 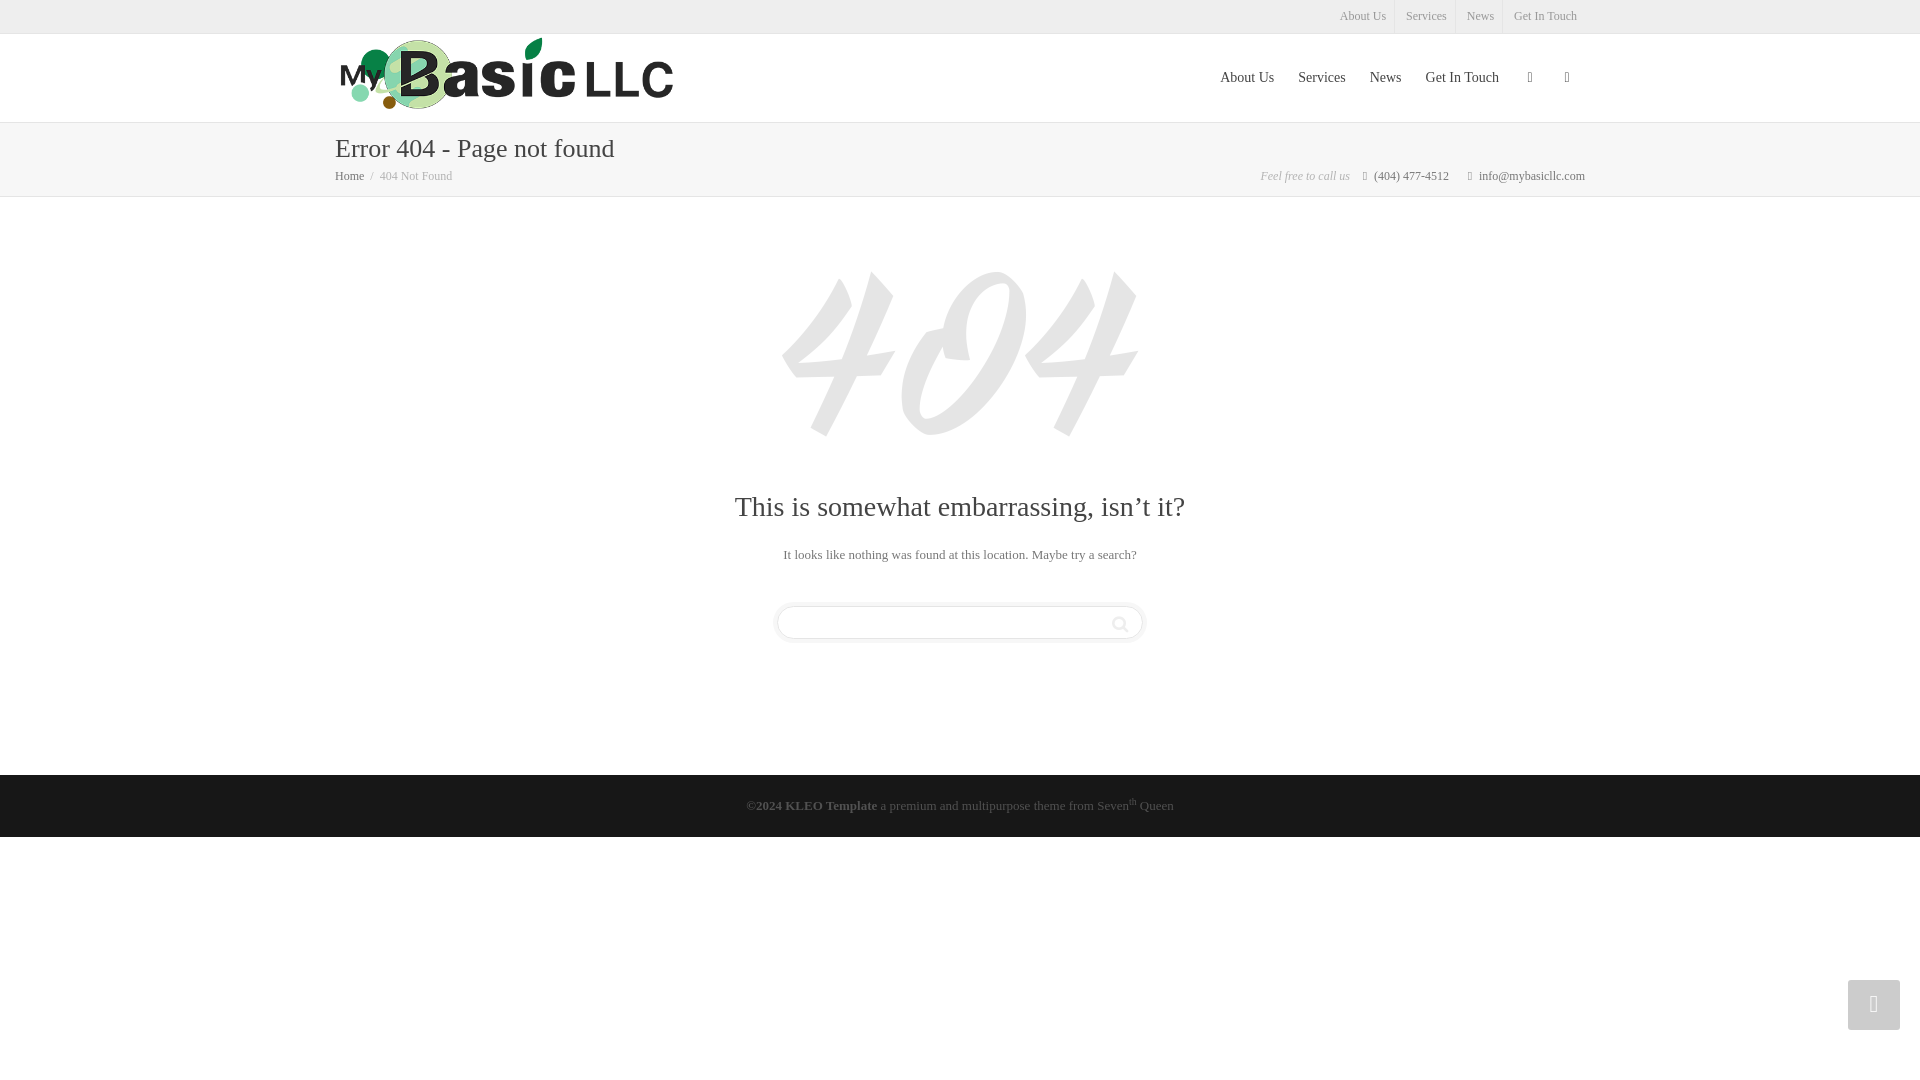 What do you see at coordinates (1545, 16) in the screenshot?
I see `Get In Touch` at bounding box center [1545, 16].